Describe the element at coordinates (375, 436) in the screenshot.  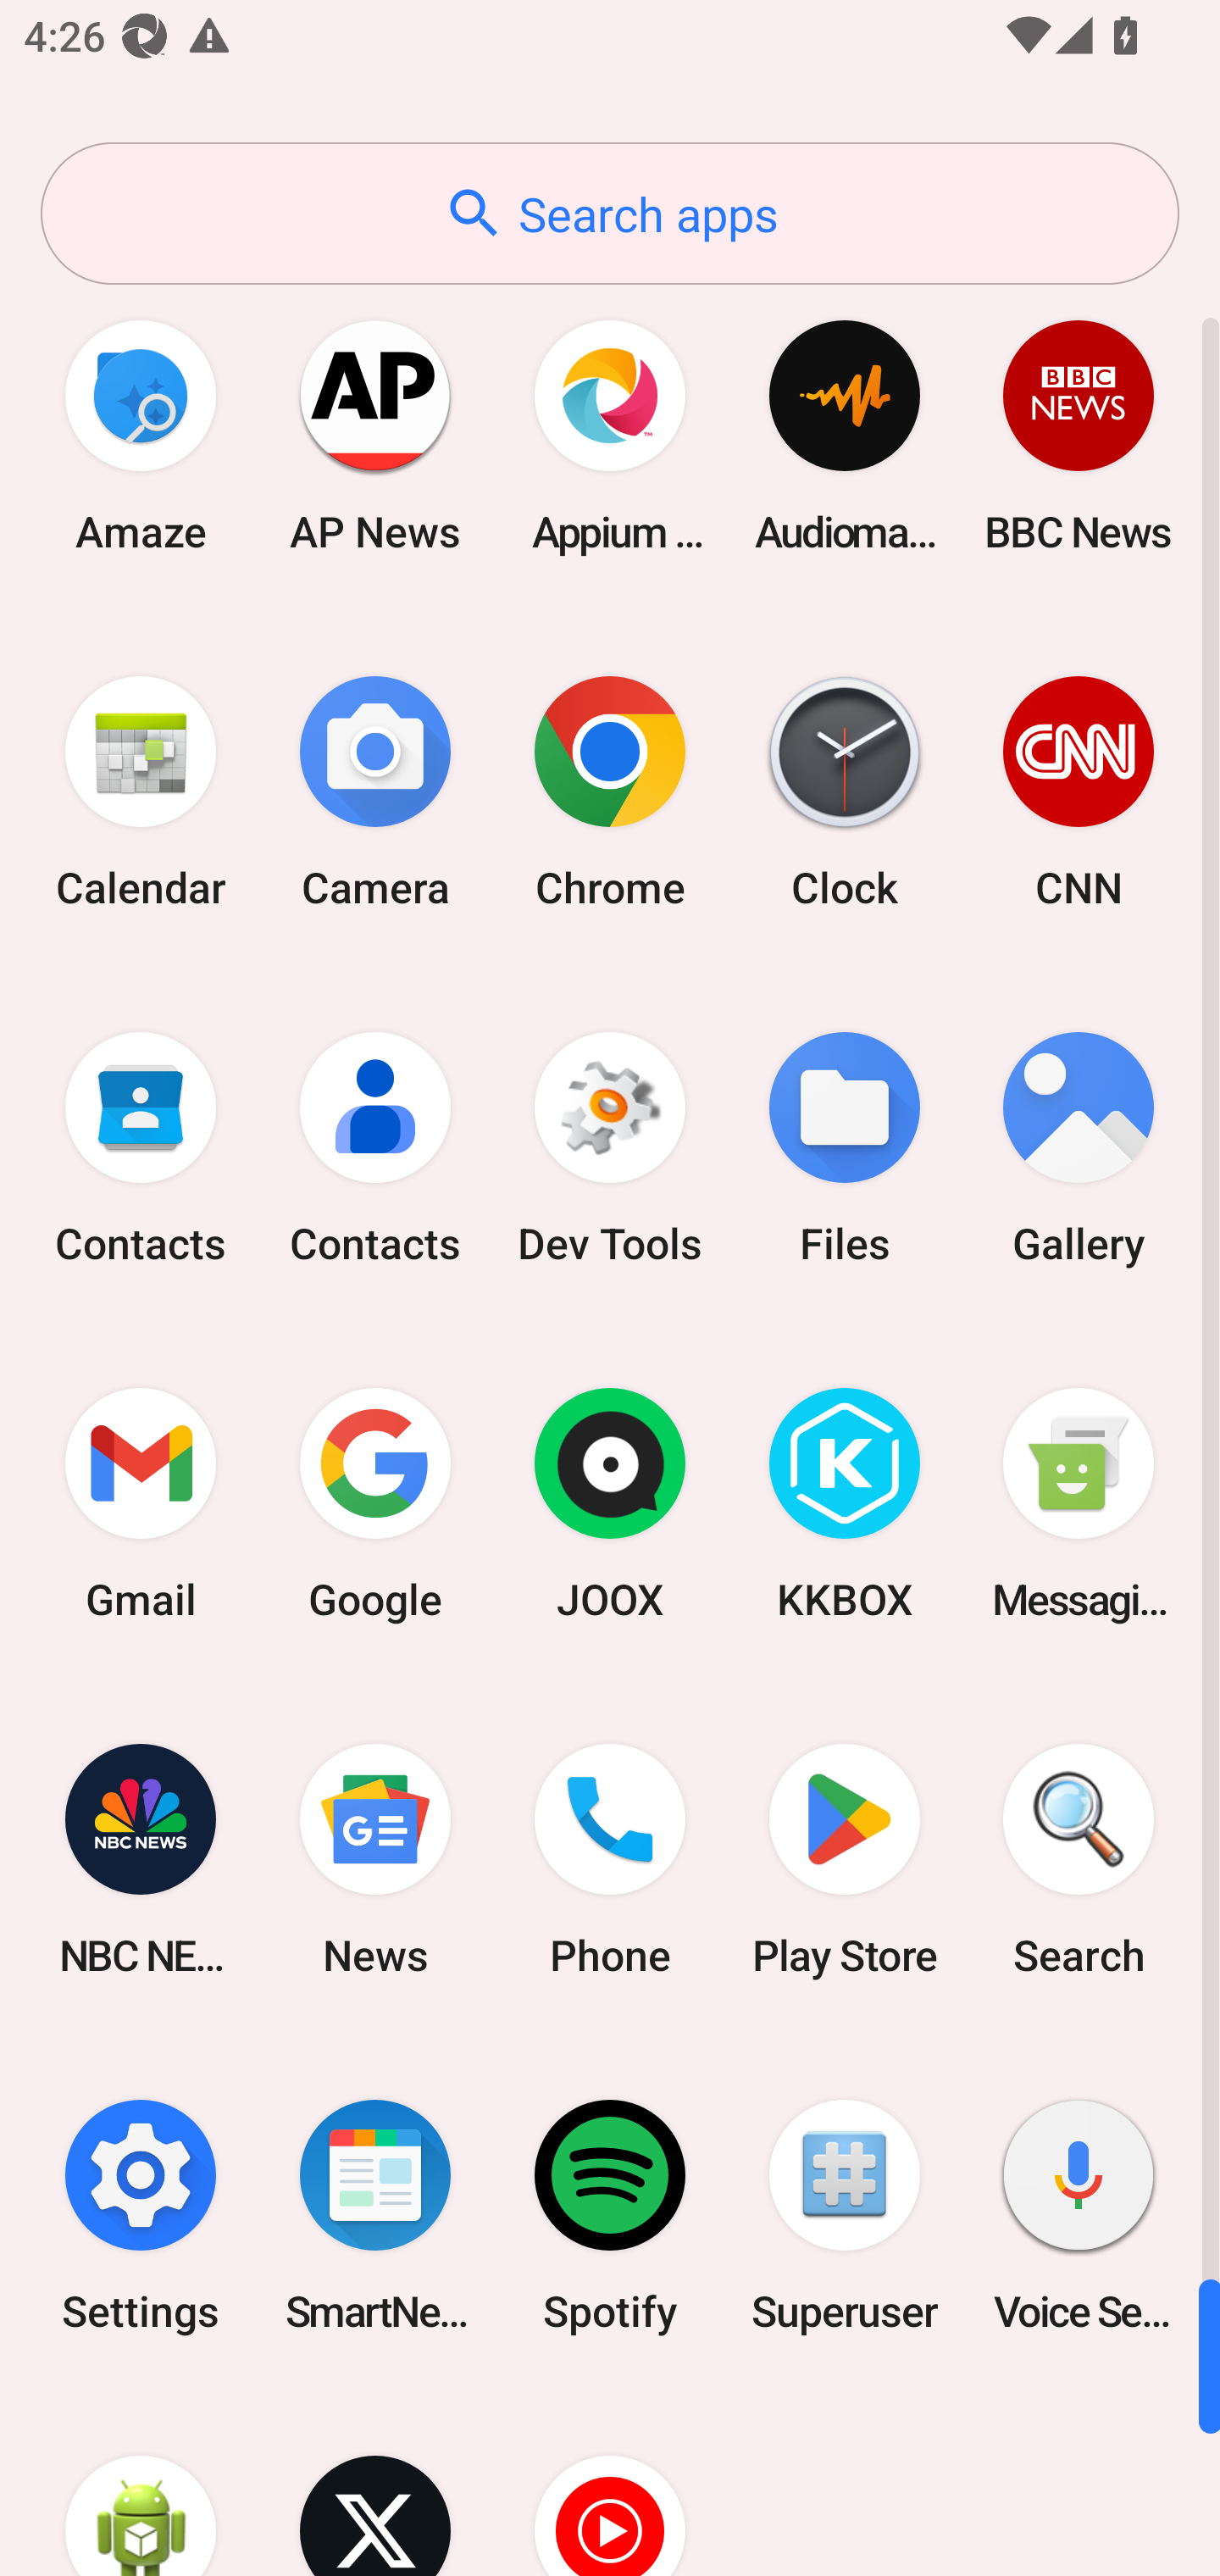
I see `AP News` at that location.